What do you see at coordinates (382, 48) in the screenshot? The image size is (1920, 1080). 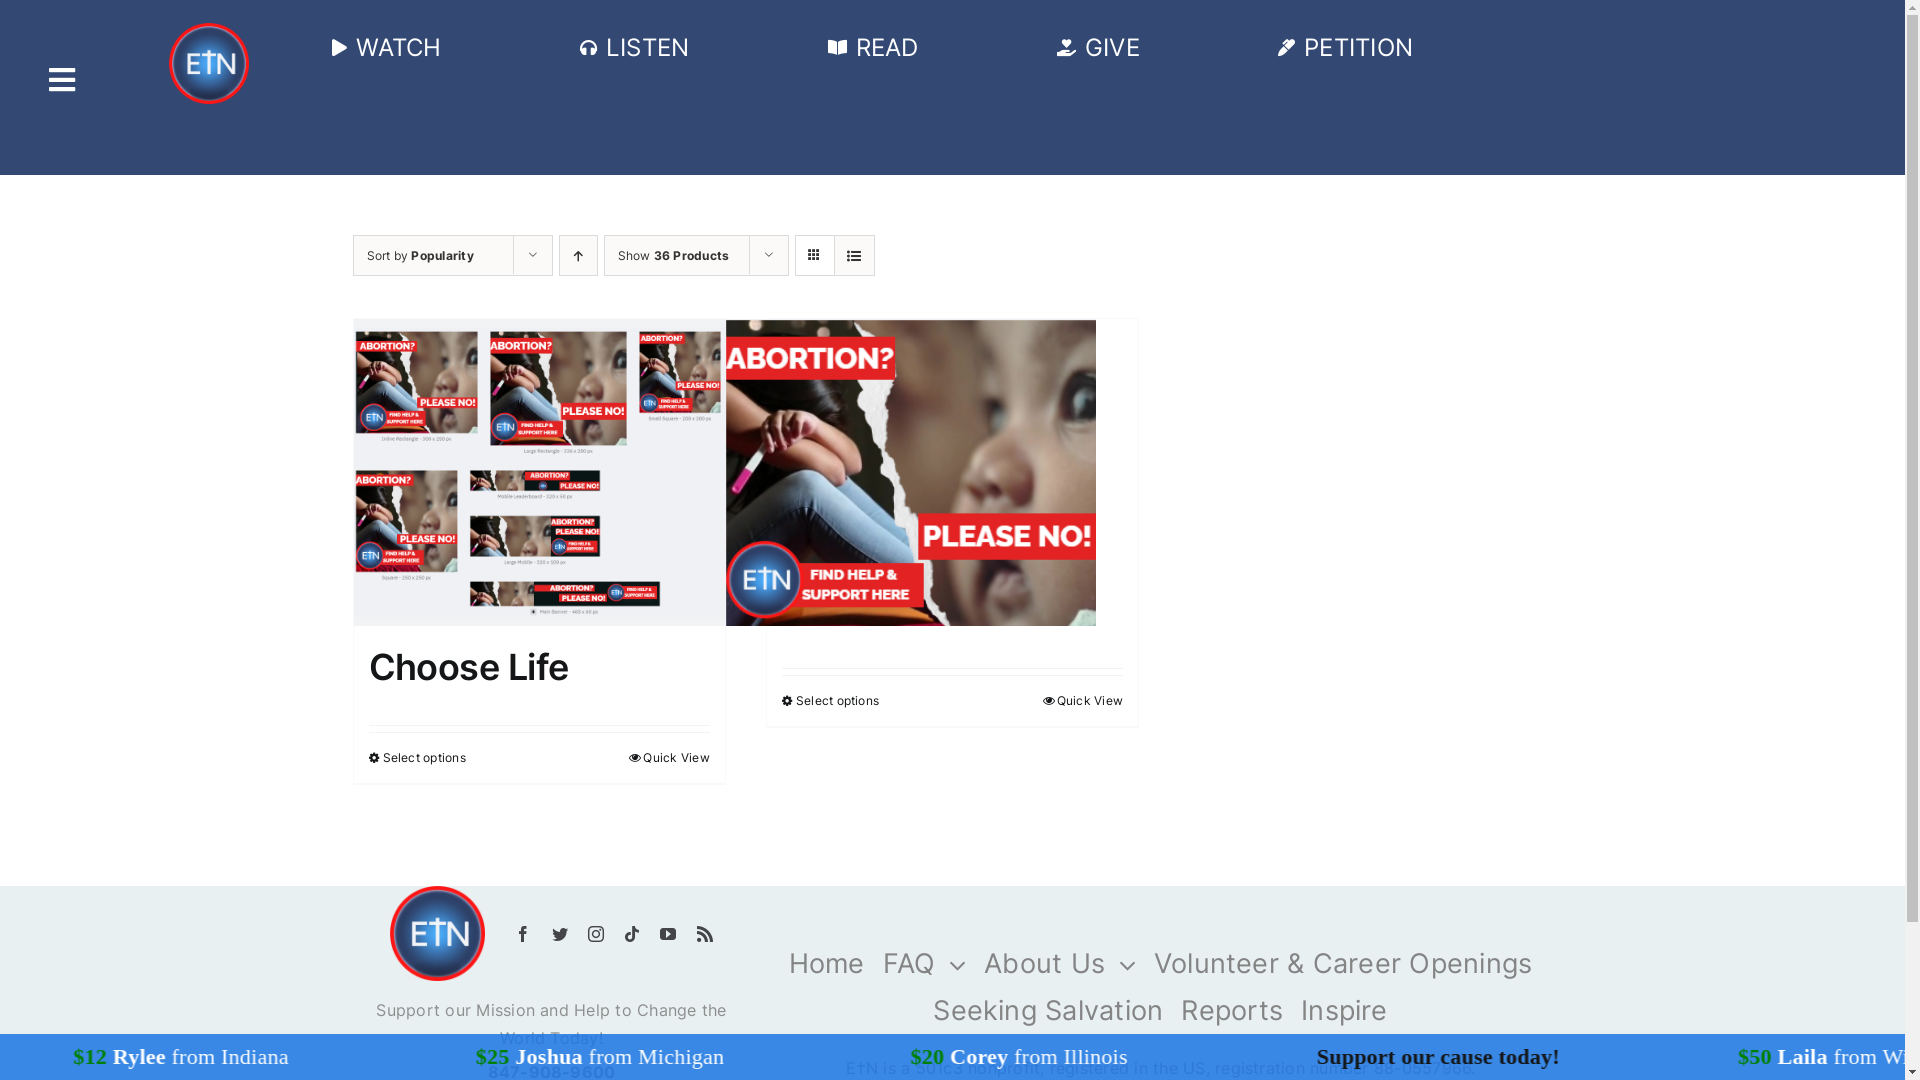 I see `WATCH` at bounding box center [382, 48].